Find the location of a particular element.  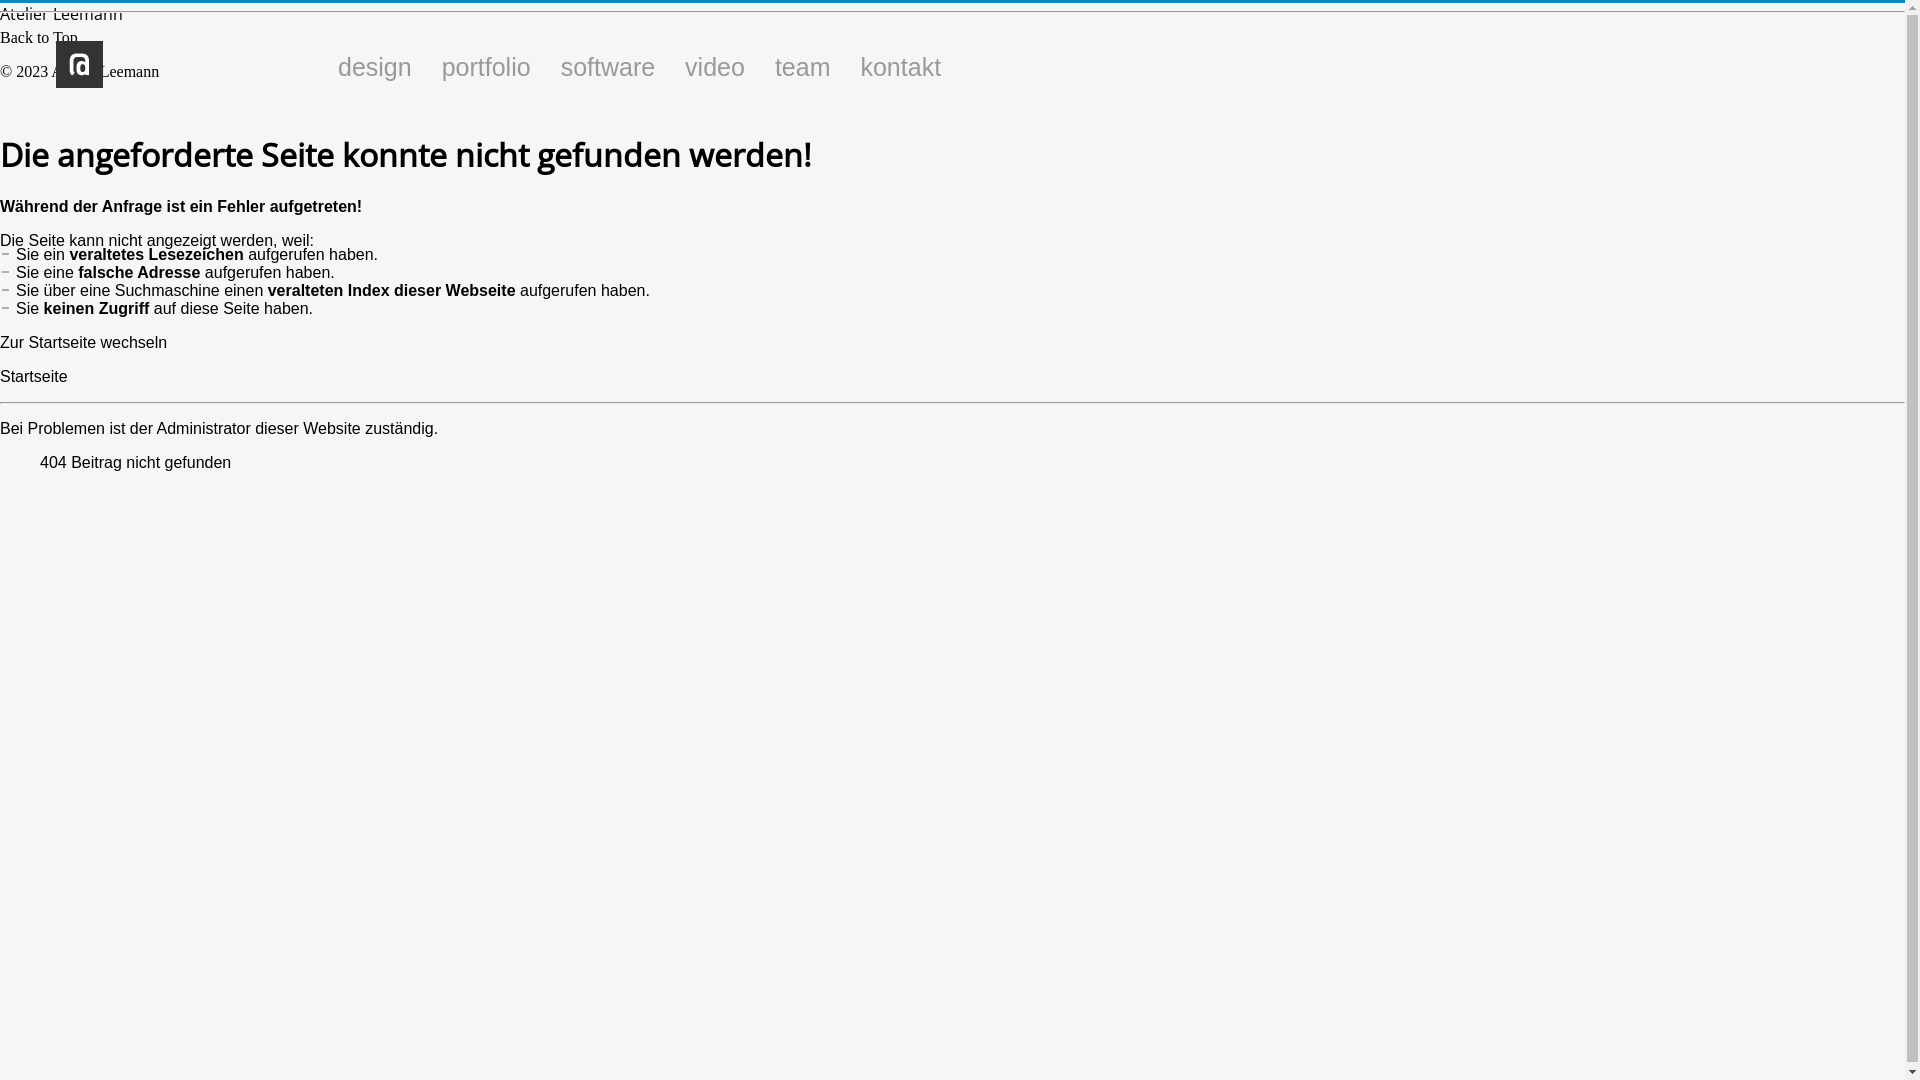

portfolio is located at coordinates (486, 67).